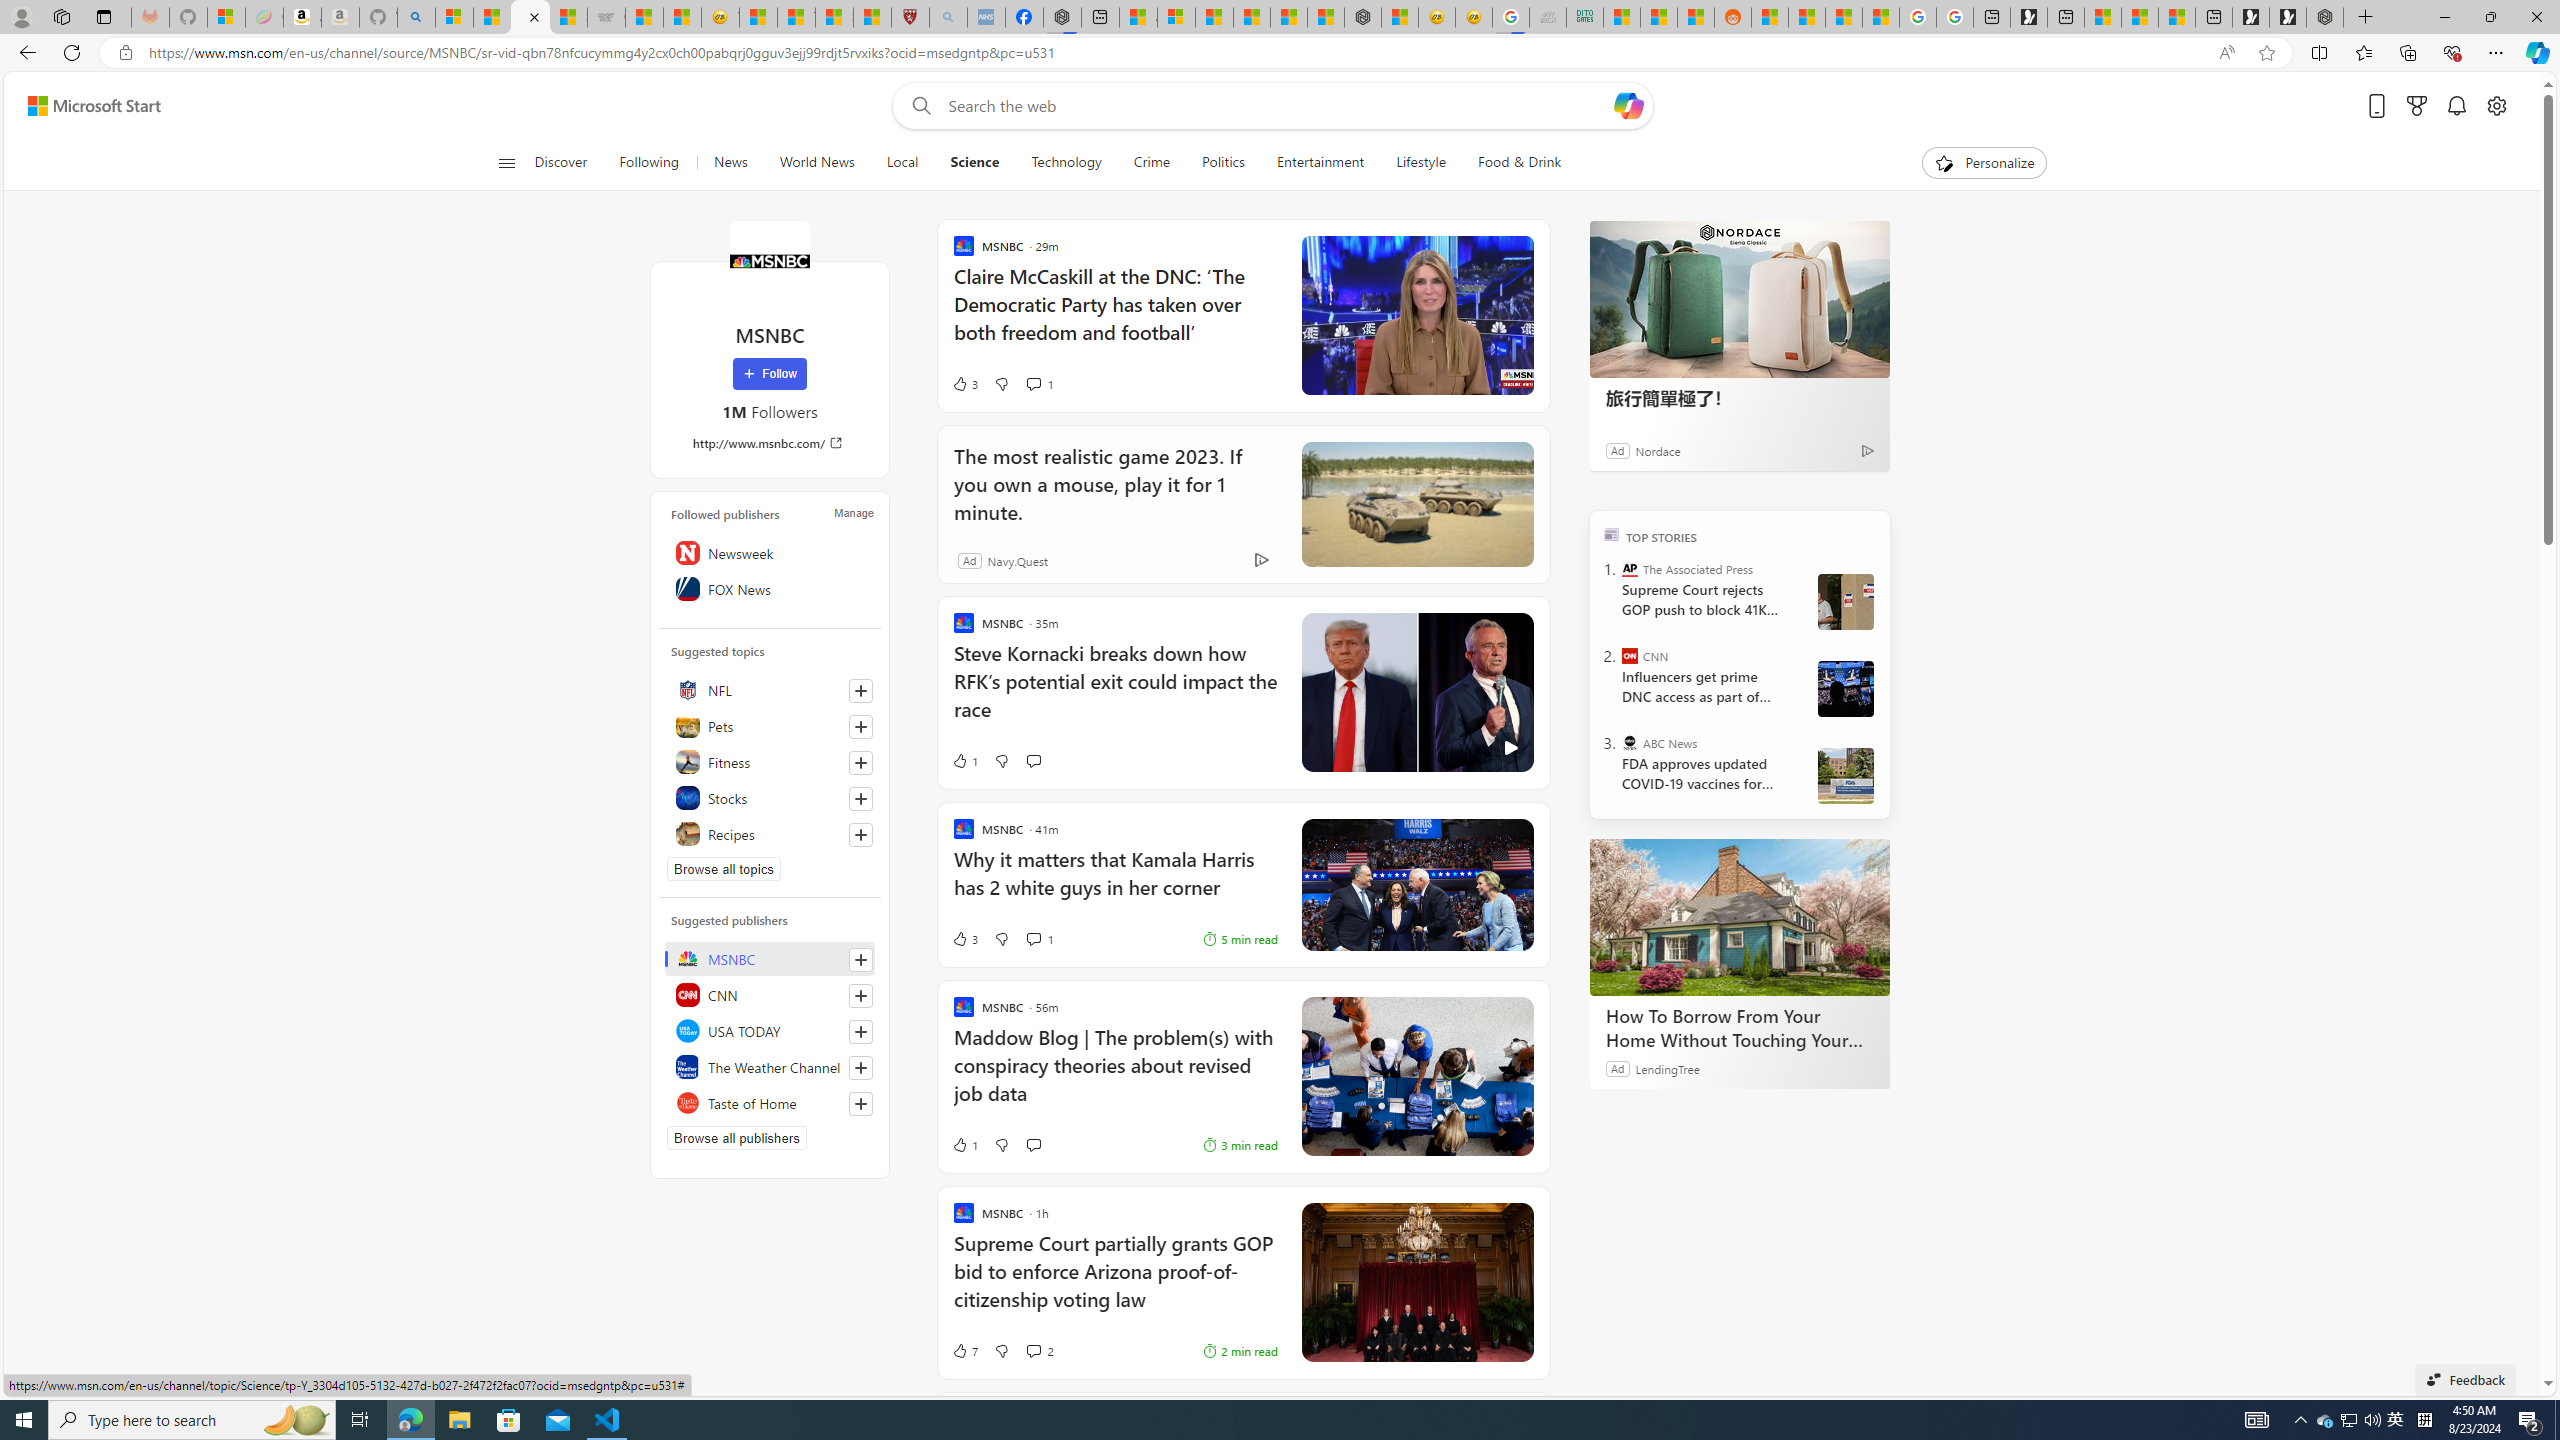  Describe the element at coordinates (606, 17) in the screenshot. I see `Combat Siege` at that location.